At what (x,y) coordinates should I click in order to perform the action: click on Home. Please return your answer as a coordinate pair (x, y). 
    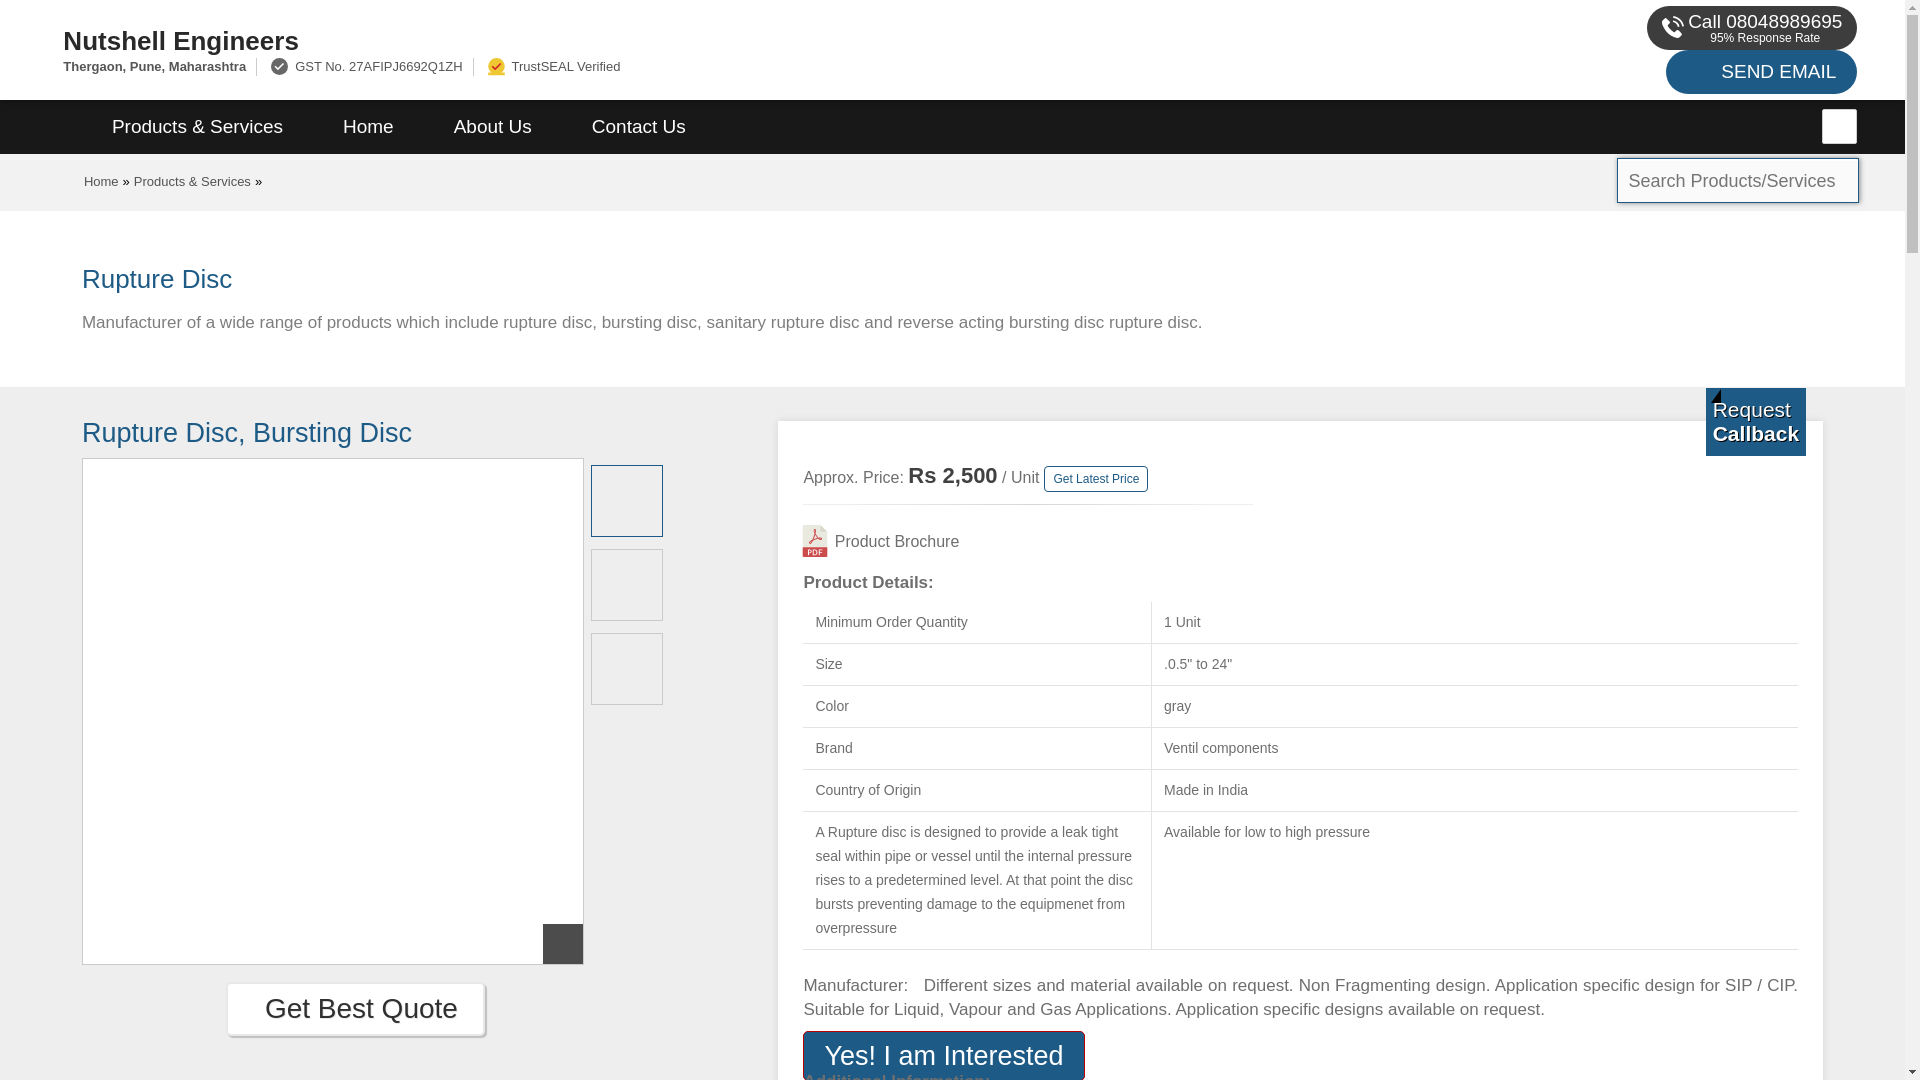
    Looking at the image, I should click on (368, 127).